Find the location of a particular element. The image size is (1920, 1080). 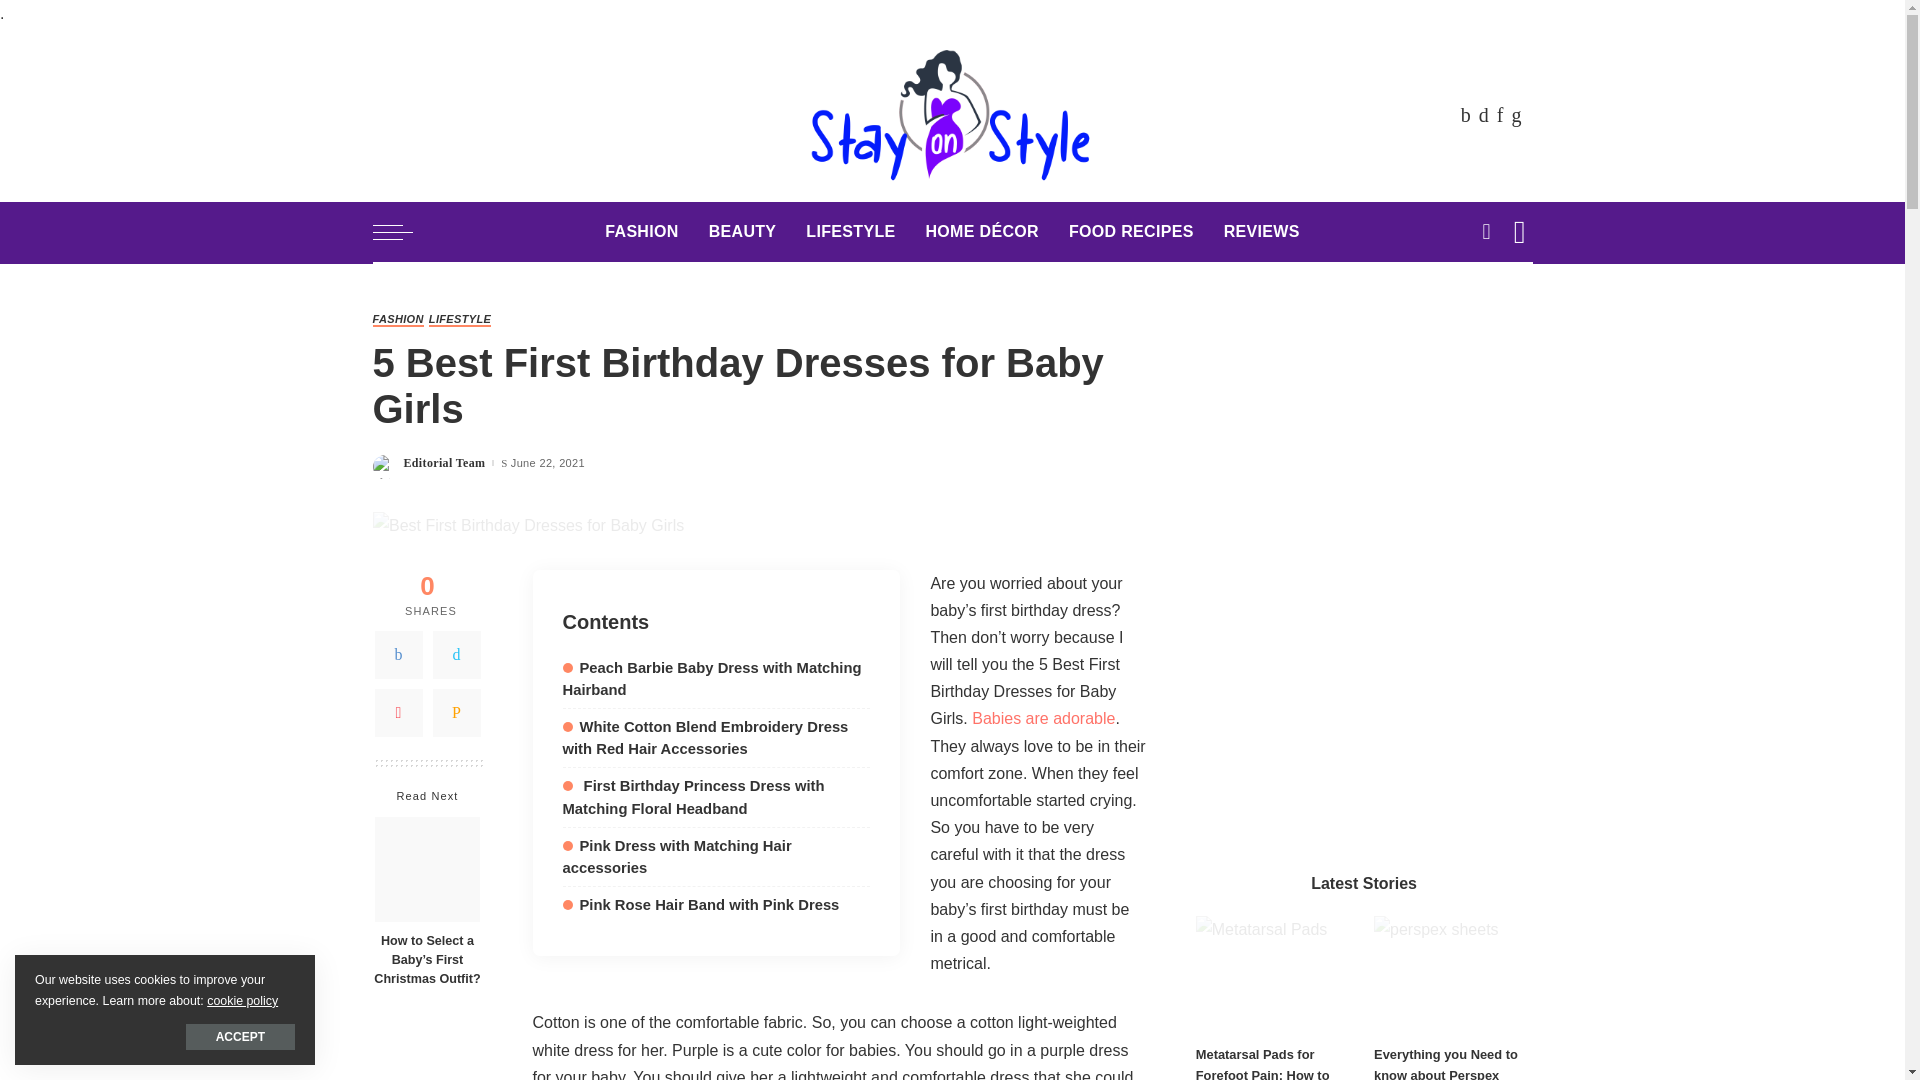

REVIEWS is located at coordinates (1262, 232).